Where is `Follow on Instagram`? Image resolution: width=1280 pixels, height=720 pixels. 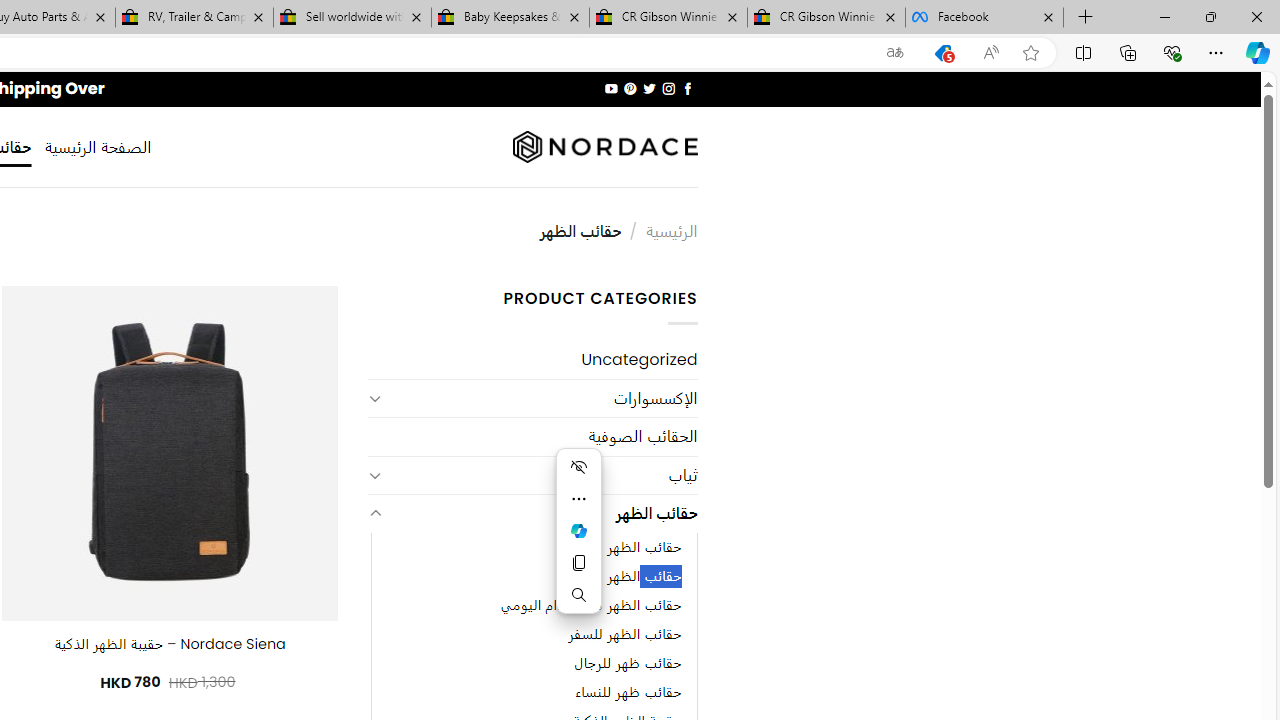 Follow on Instagram is located at coordinates (668, 88).